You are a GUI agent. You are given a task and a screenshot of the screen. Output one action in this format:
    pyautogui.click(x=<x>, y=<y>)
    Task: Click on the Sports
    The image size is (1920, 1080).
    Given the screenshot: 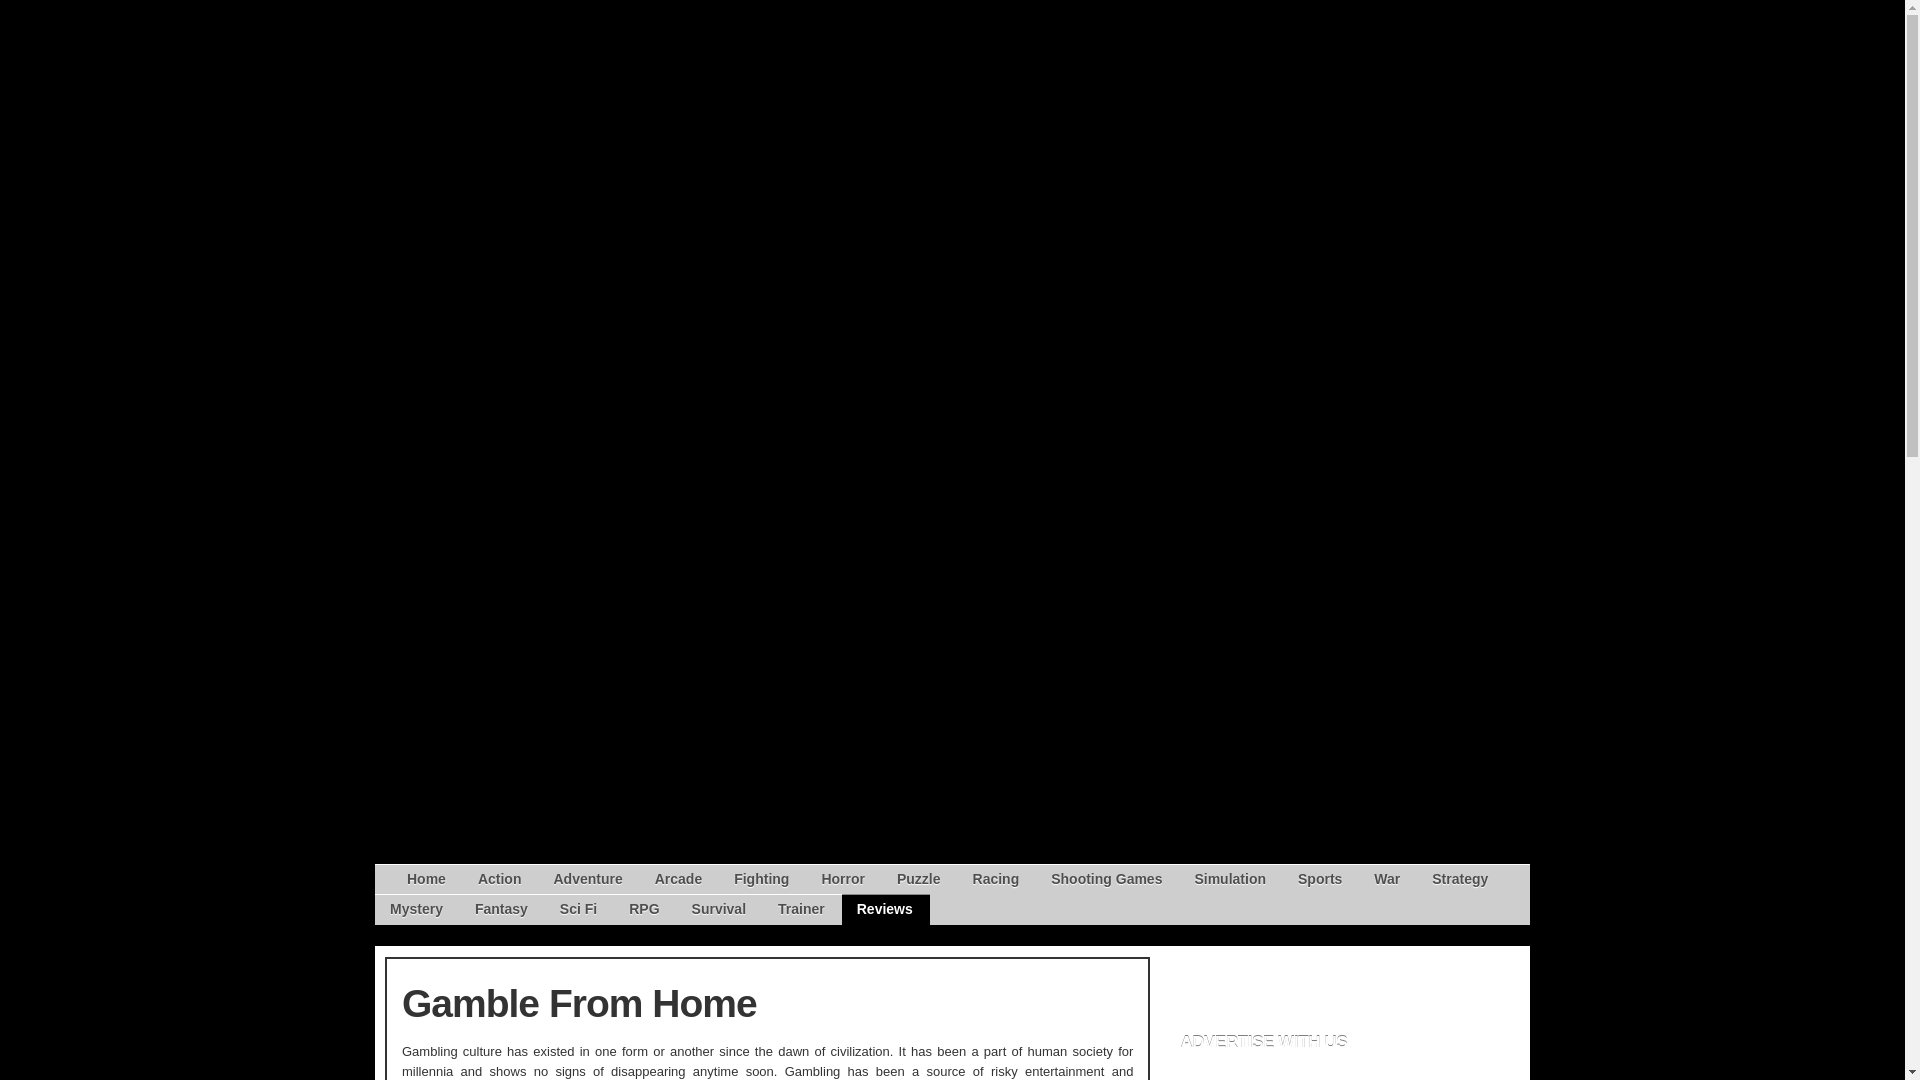 What is the action you would take?
    pyautogui.click(x=1320, y=880)
    